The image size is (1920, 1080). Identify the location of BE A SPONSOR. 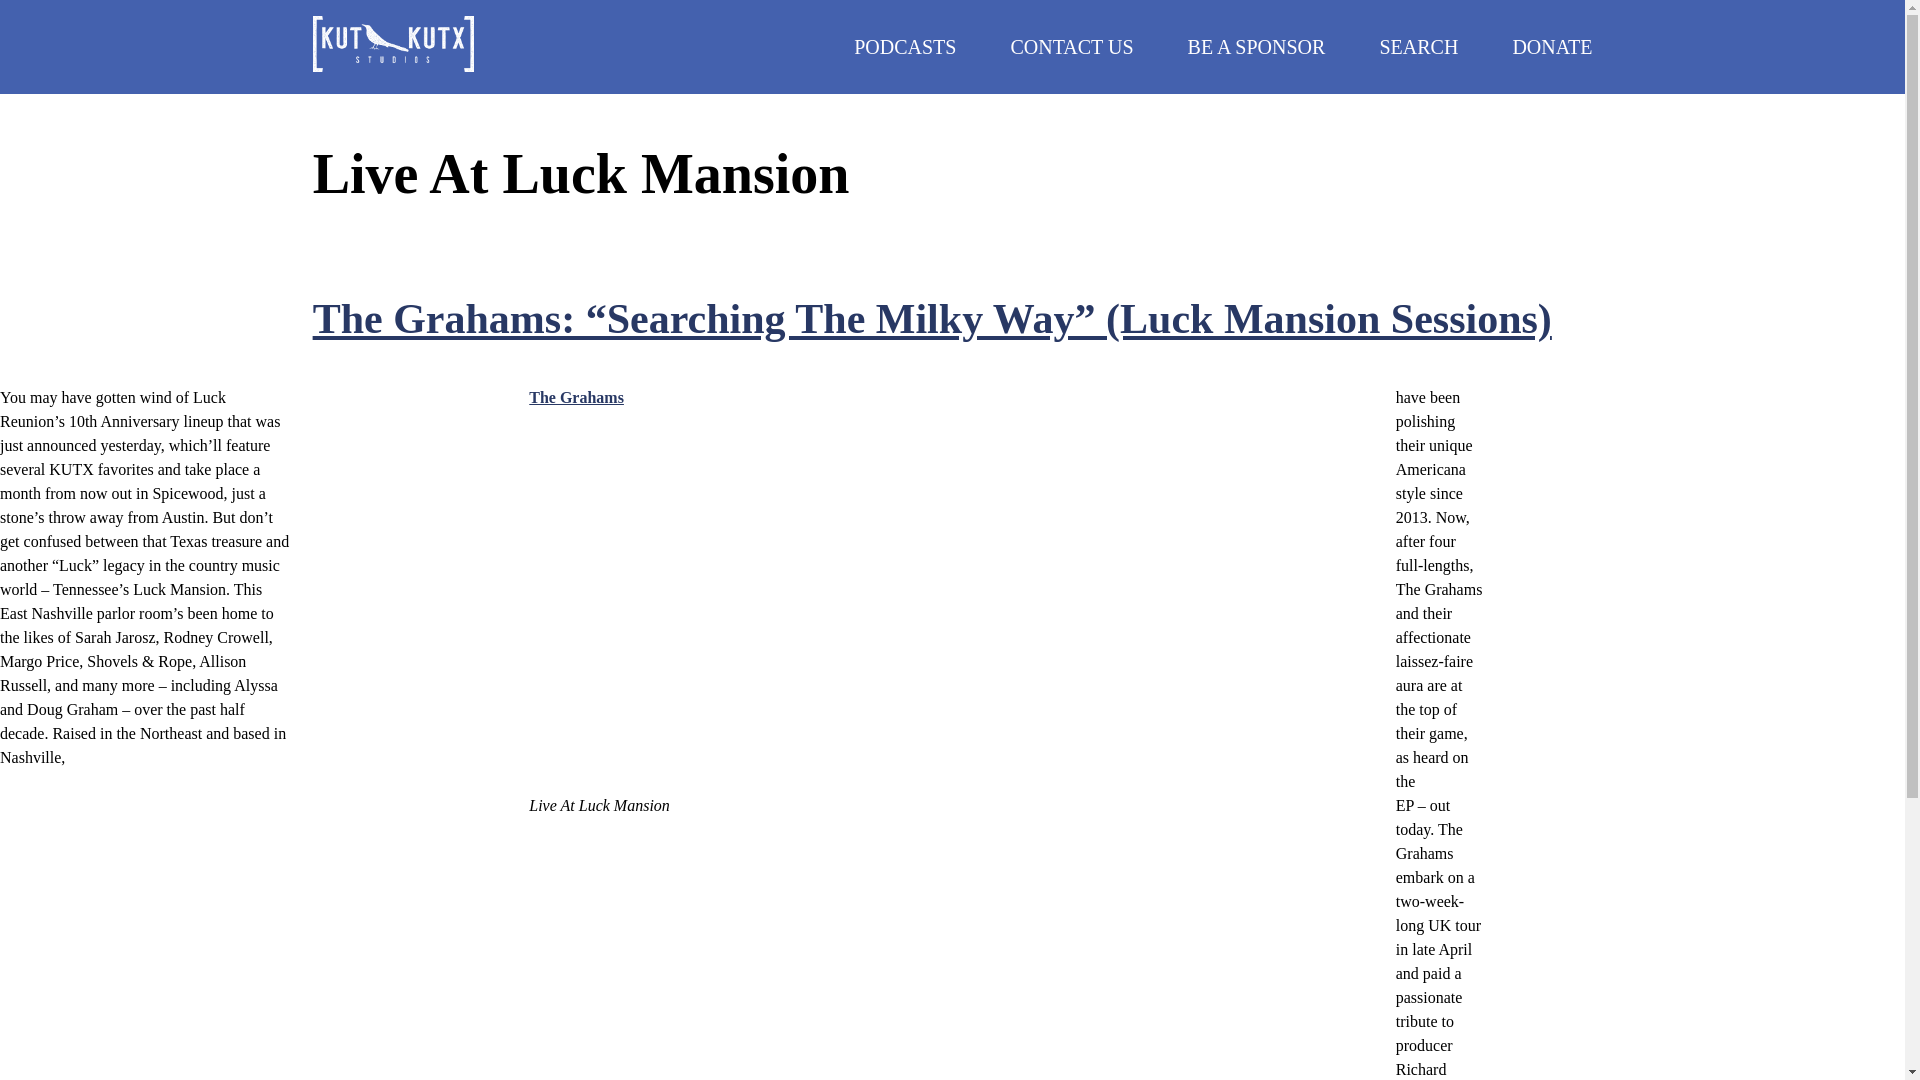
(1257, 46).